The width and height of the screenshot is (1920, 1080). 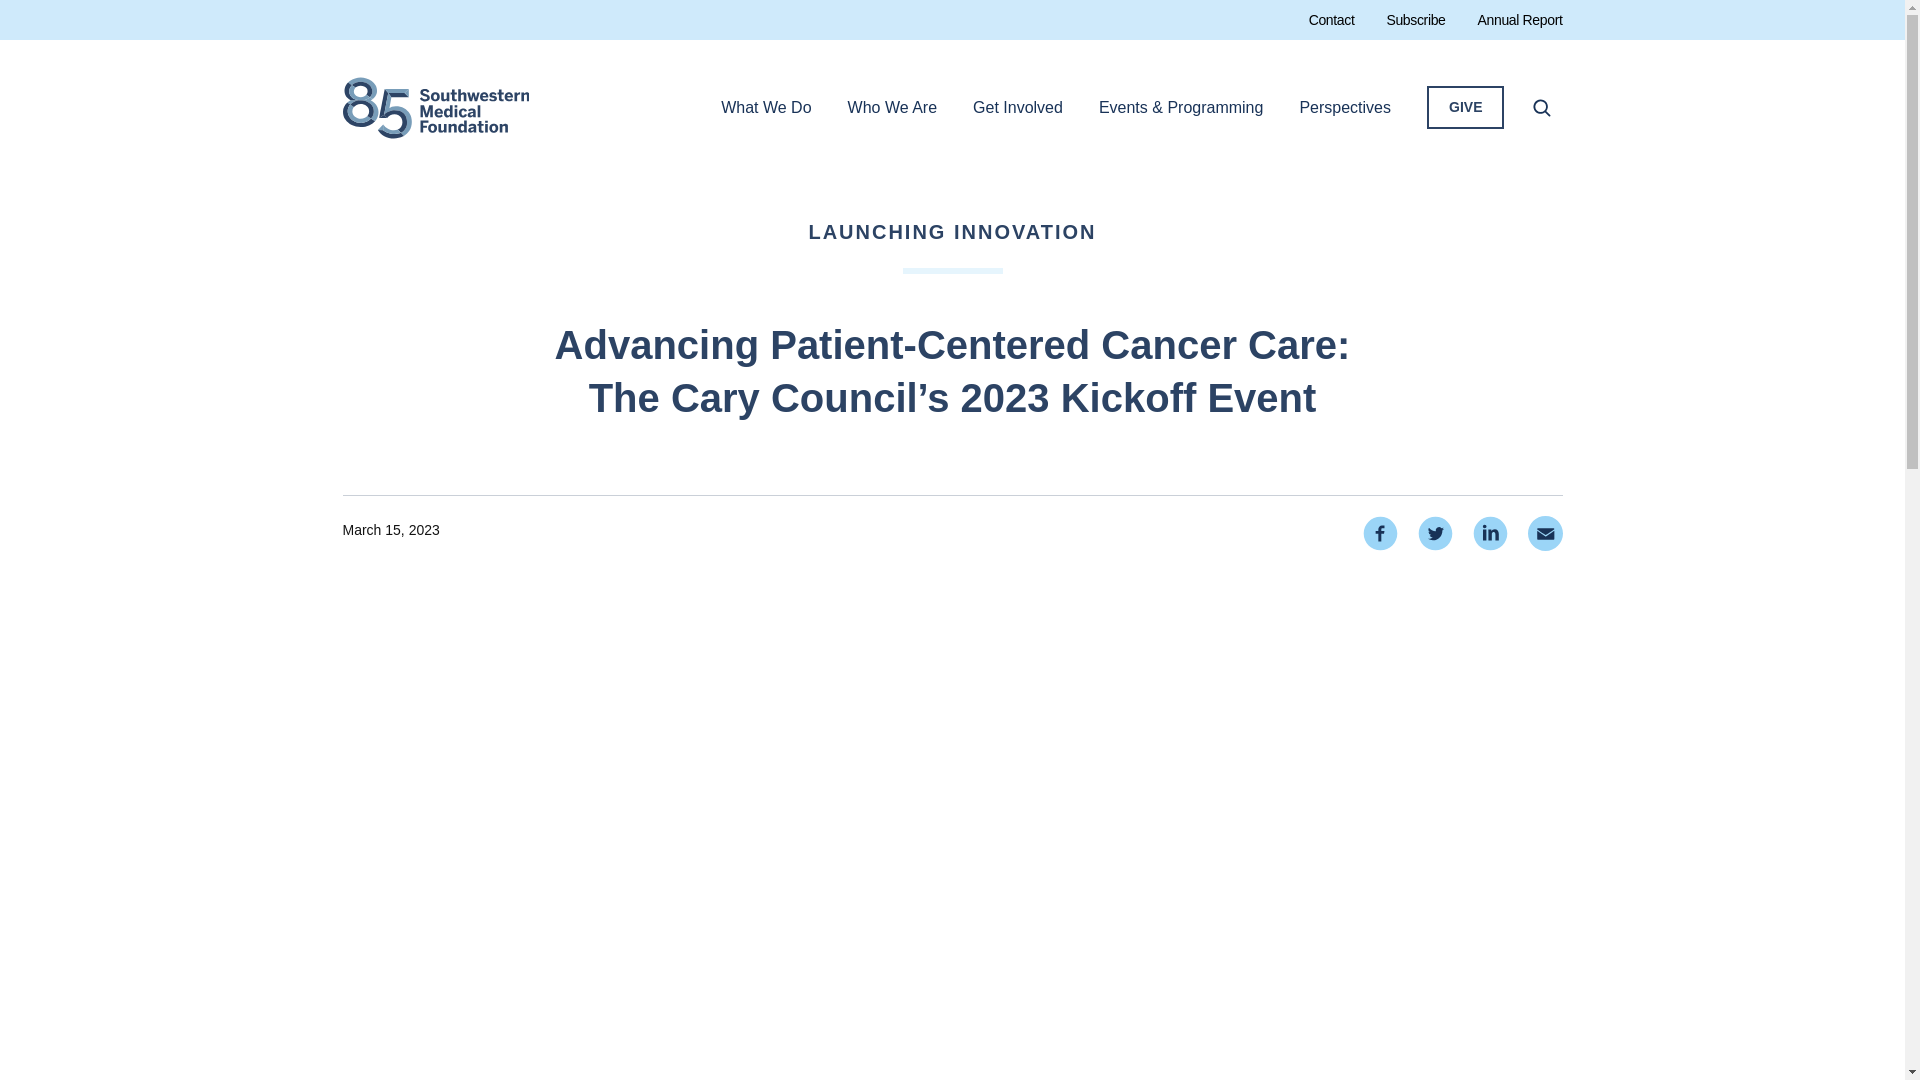 What do you see at coordinates (893, 108) in the screenshot?
I see `Get Involved` at bounding box center [893, 108].